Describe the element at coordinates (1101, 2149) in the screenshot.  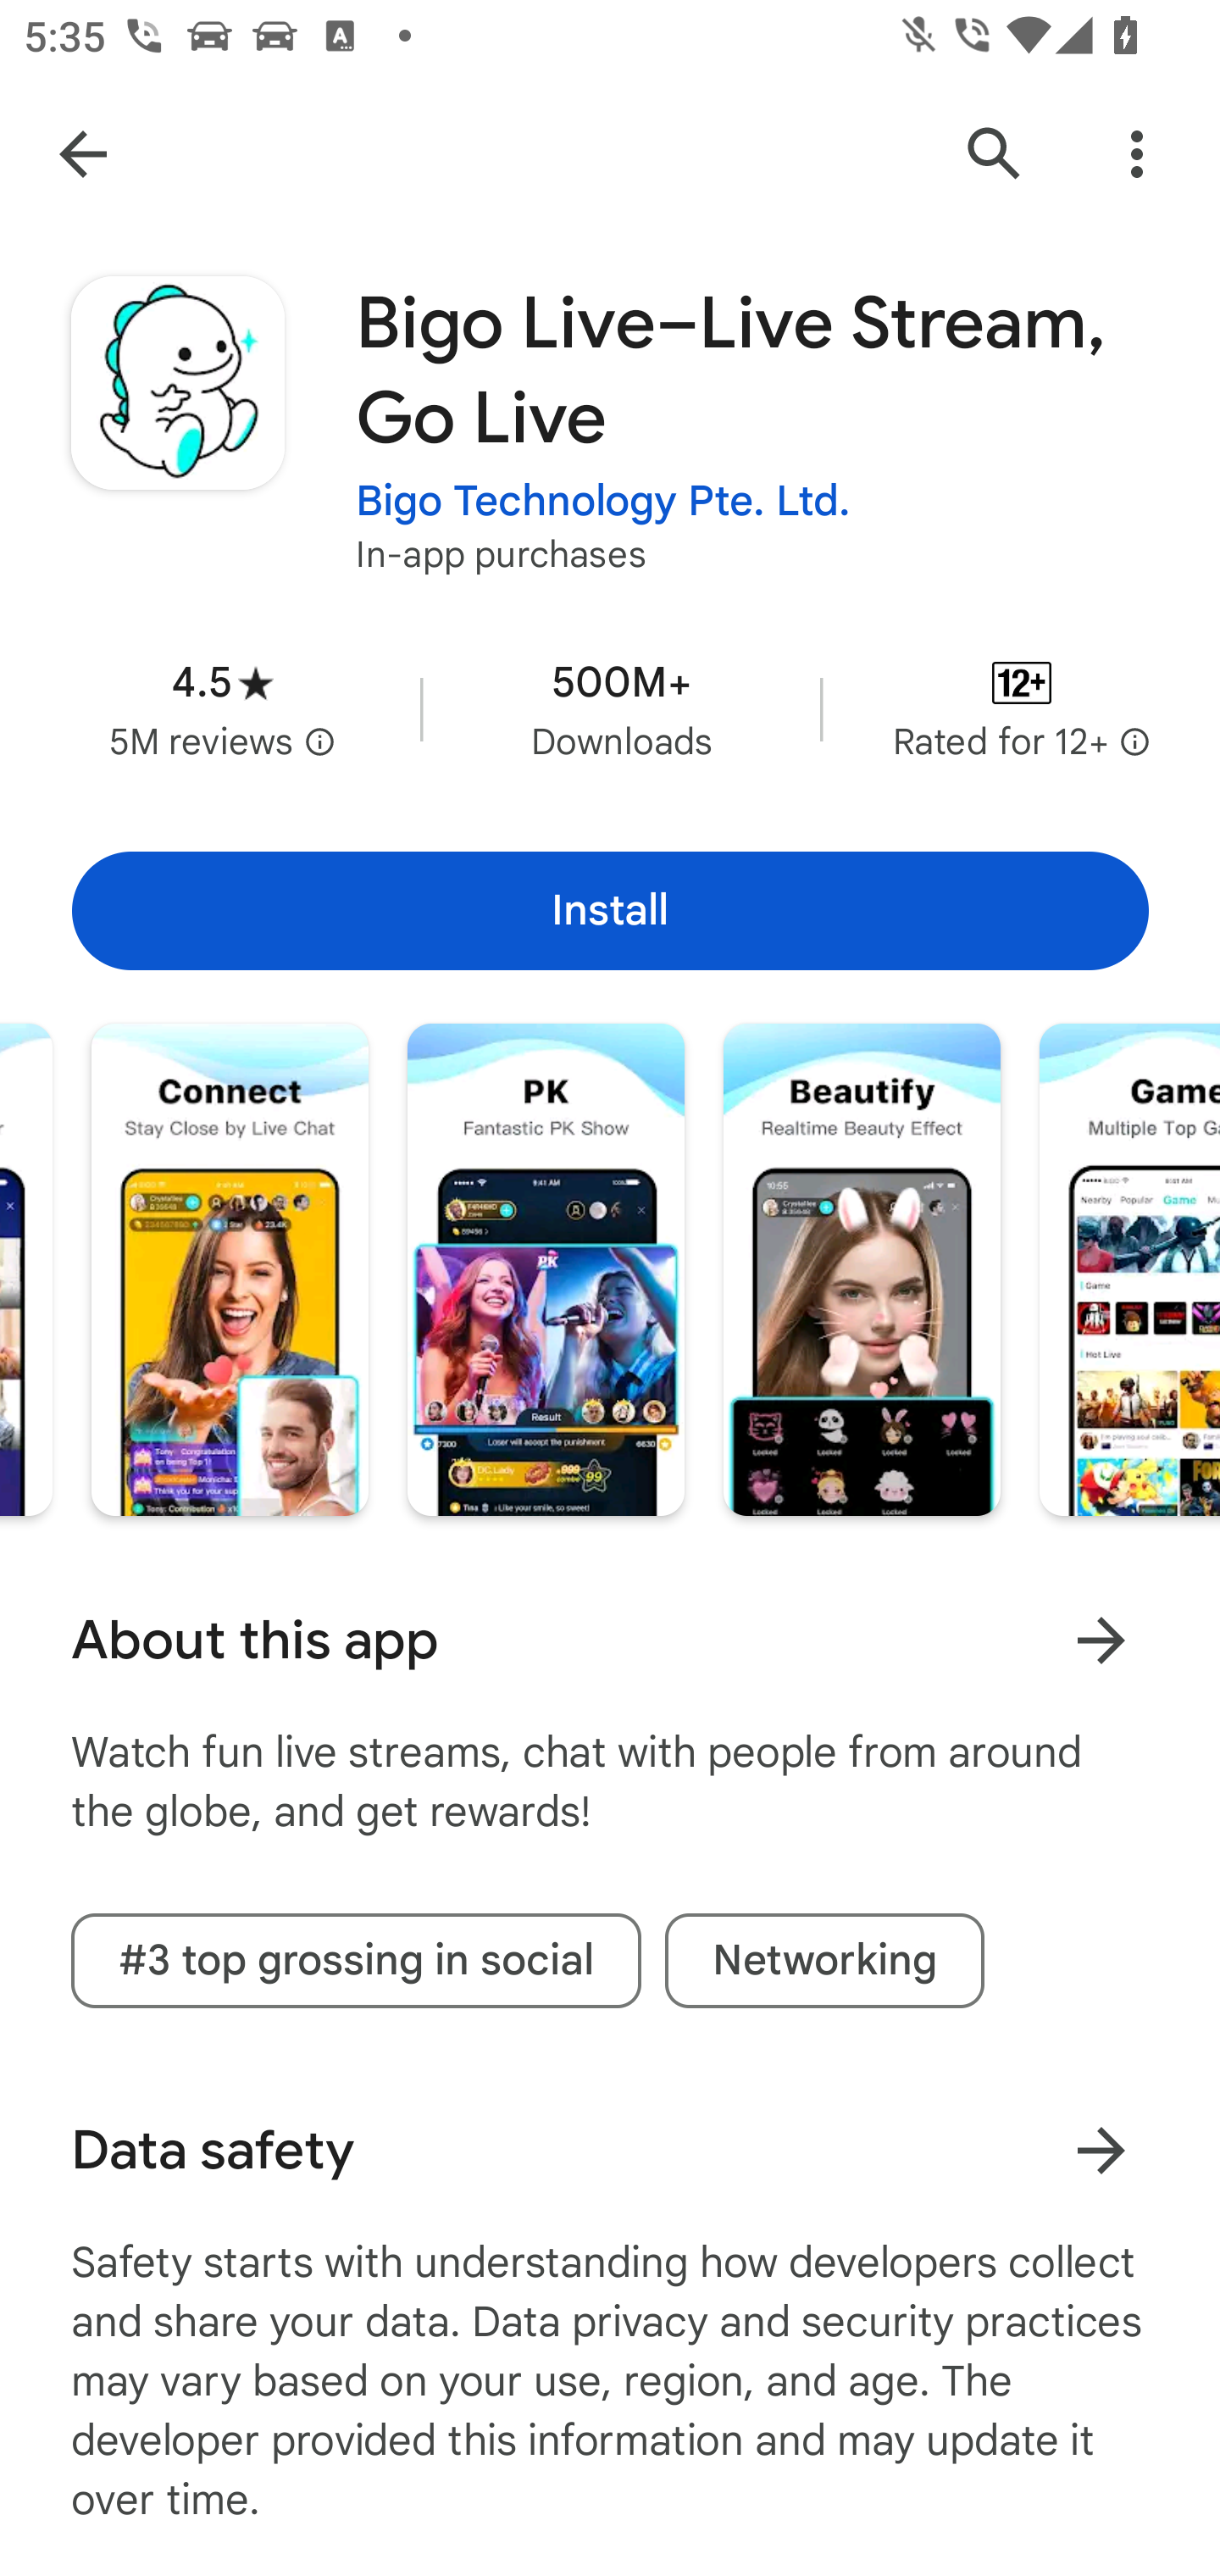
I see `Learn more about data safety` at that location.